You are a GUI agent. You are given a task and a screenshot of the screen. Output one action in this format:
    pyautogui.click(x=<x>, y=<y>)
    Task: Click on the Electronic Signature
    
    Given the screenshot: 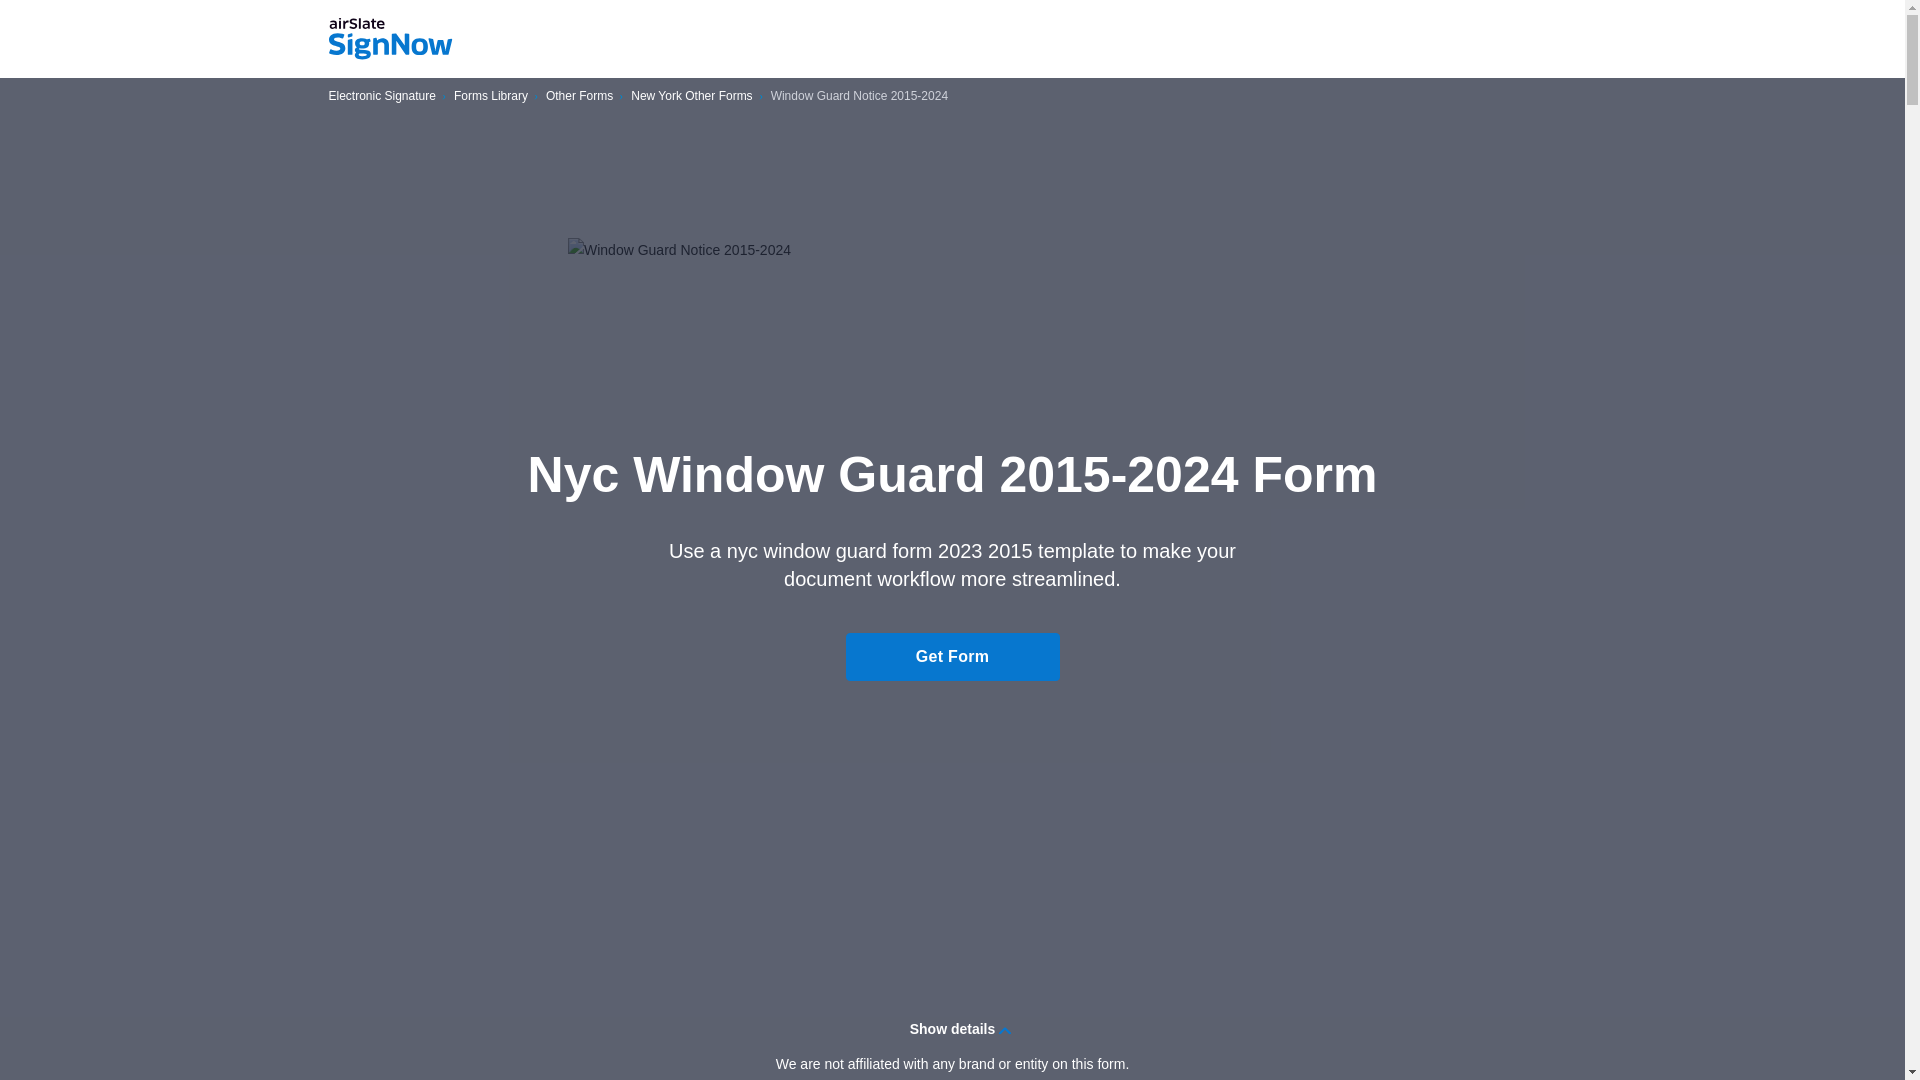 What is the action you would take?
    pyautogui.click(x=382, y=96)
    